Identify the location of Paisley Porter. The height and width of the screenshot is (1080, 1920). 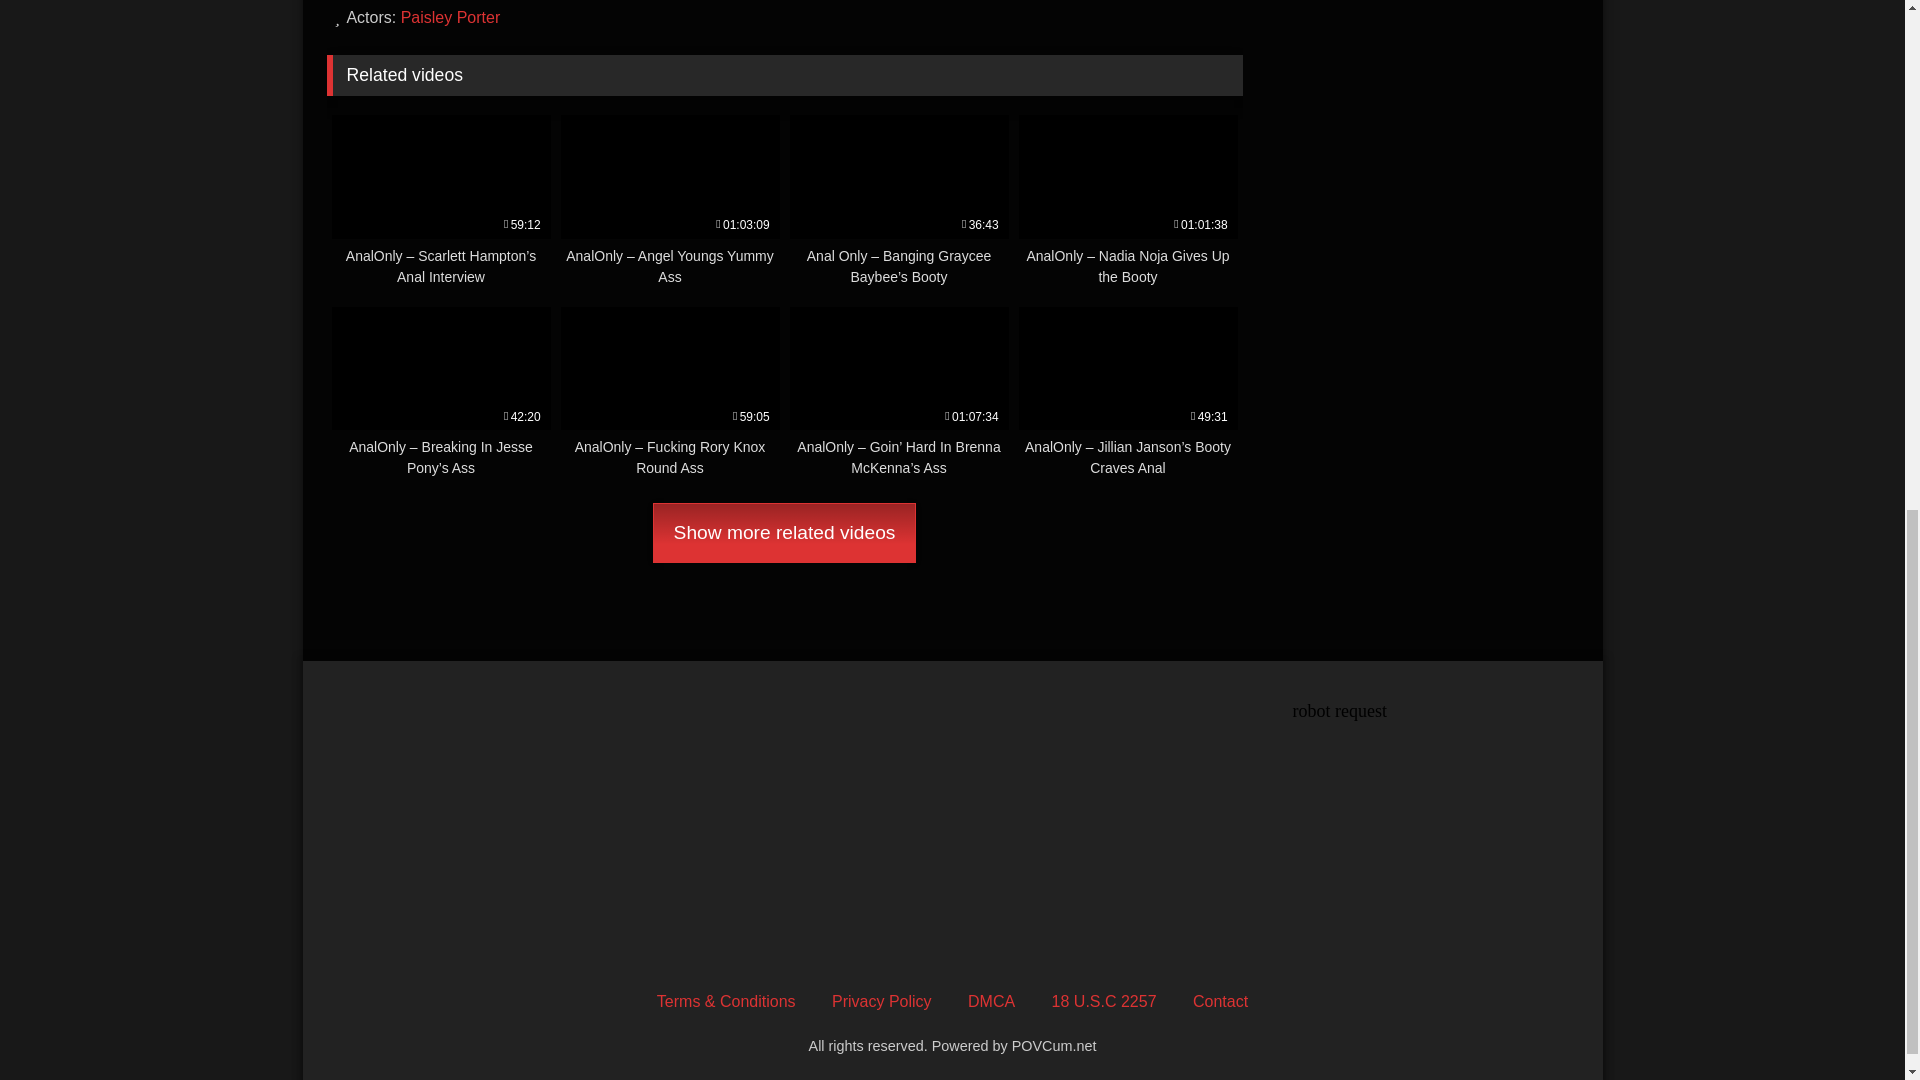
(451, 16).